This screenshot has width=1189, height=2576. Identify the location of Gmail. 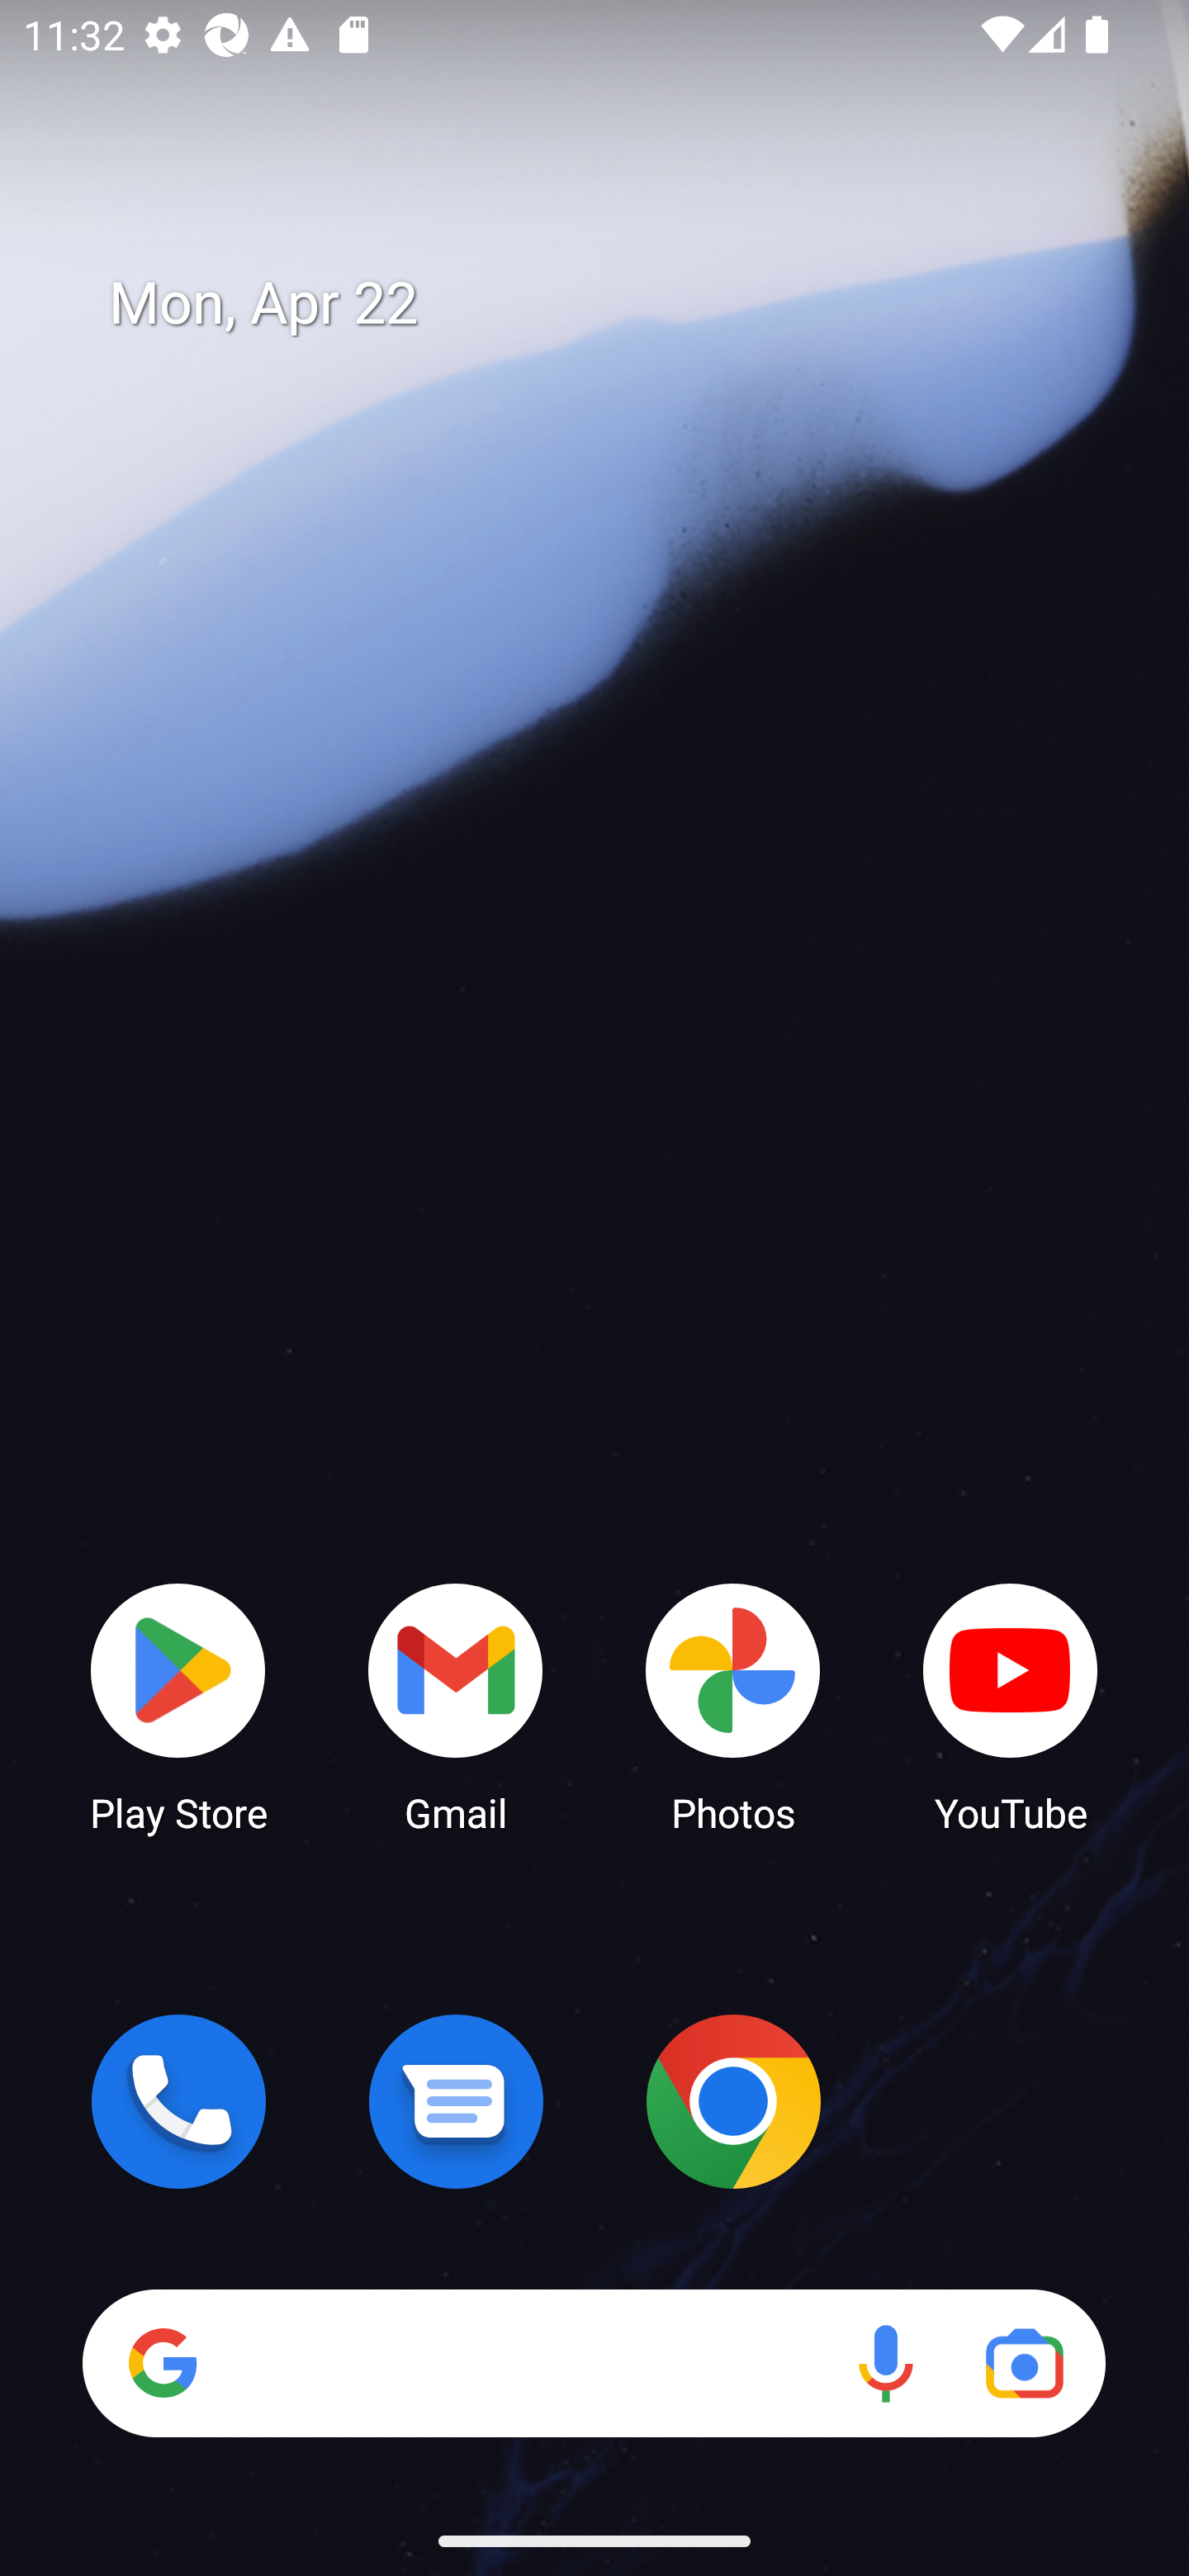
(456, 1706).